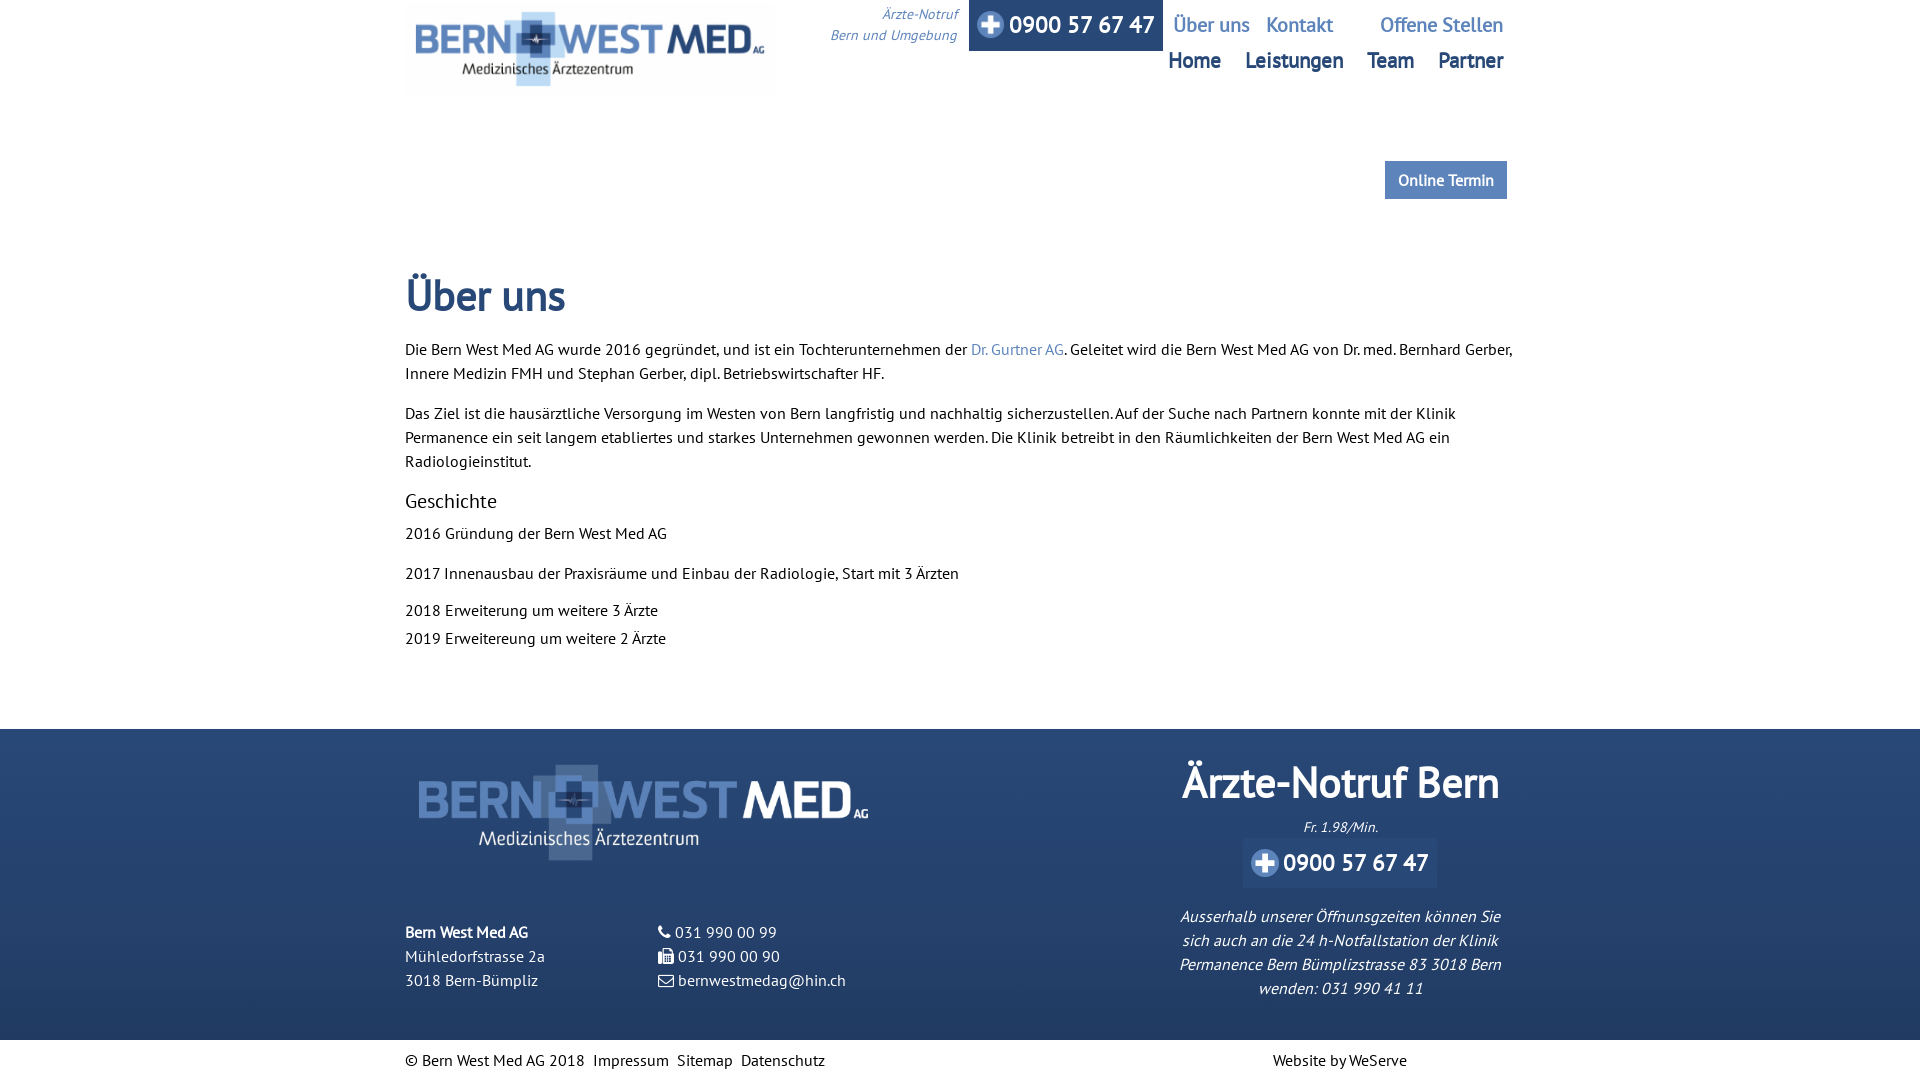  Describe the element at coordinates (1378, 1060) in the screenshot. I see `WeServe` at that location.